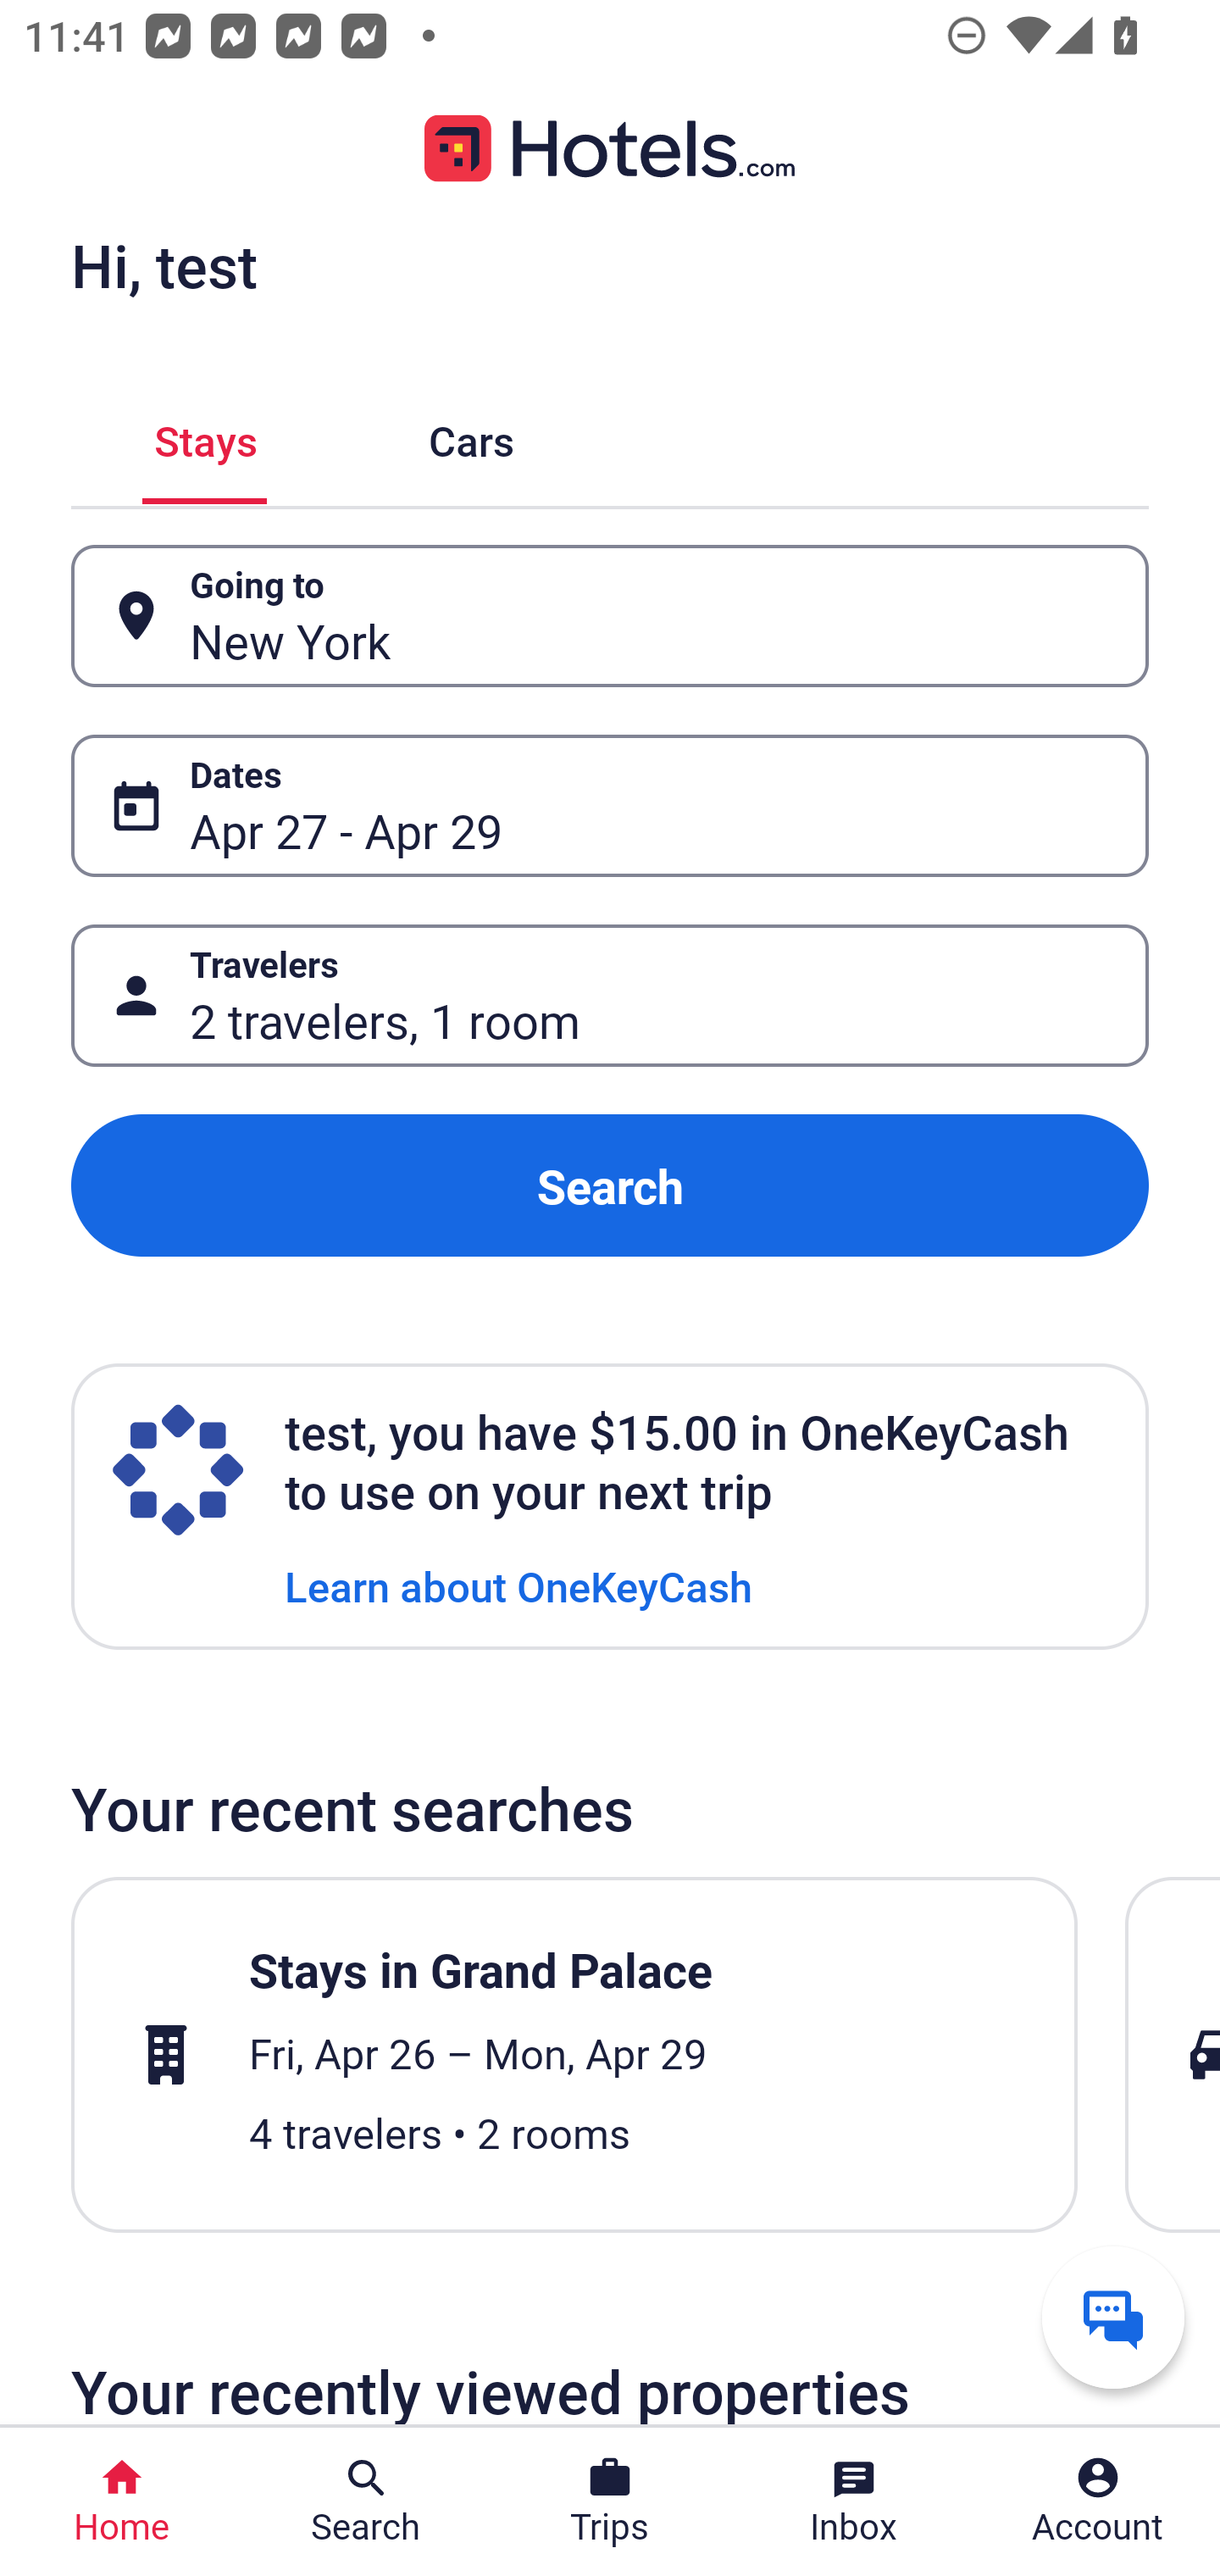 Image resolution: width=1220 pixels, height=2576 pixels. I want to click on Inbox Inbox Button, so click(854, 2501).